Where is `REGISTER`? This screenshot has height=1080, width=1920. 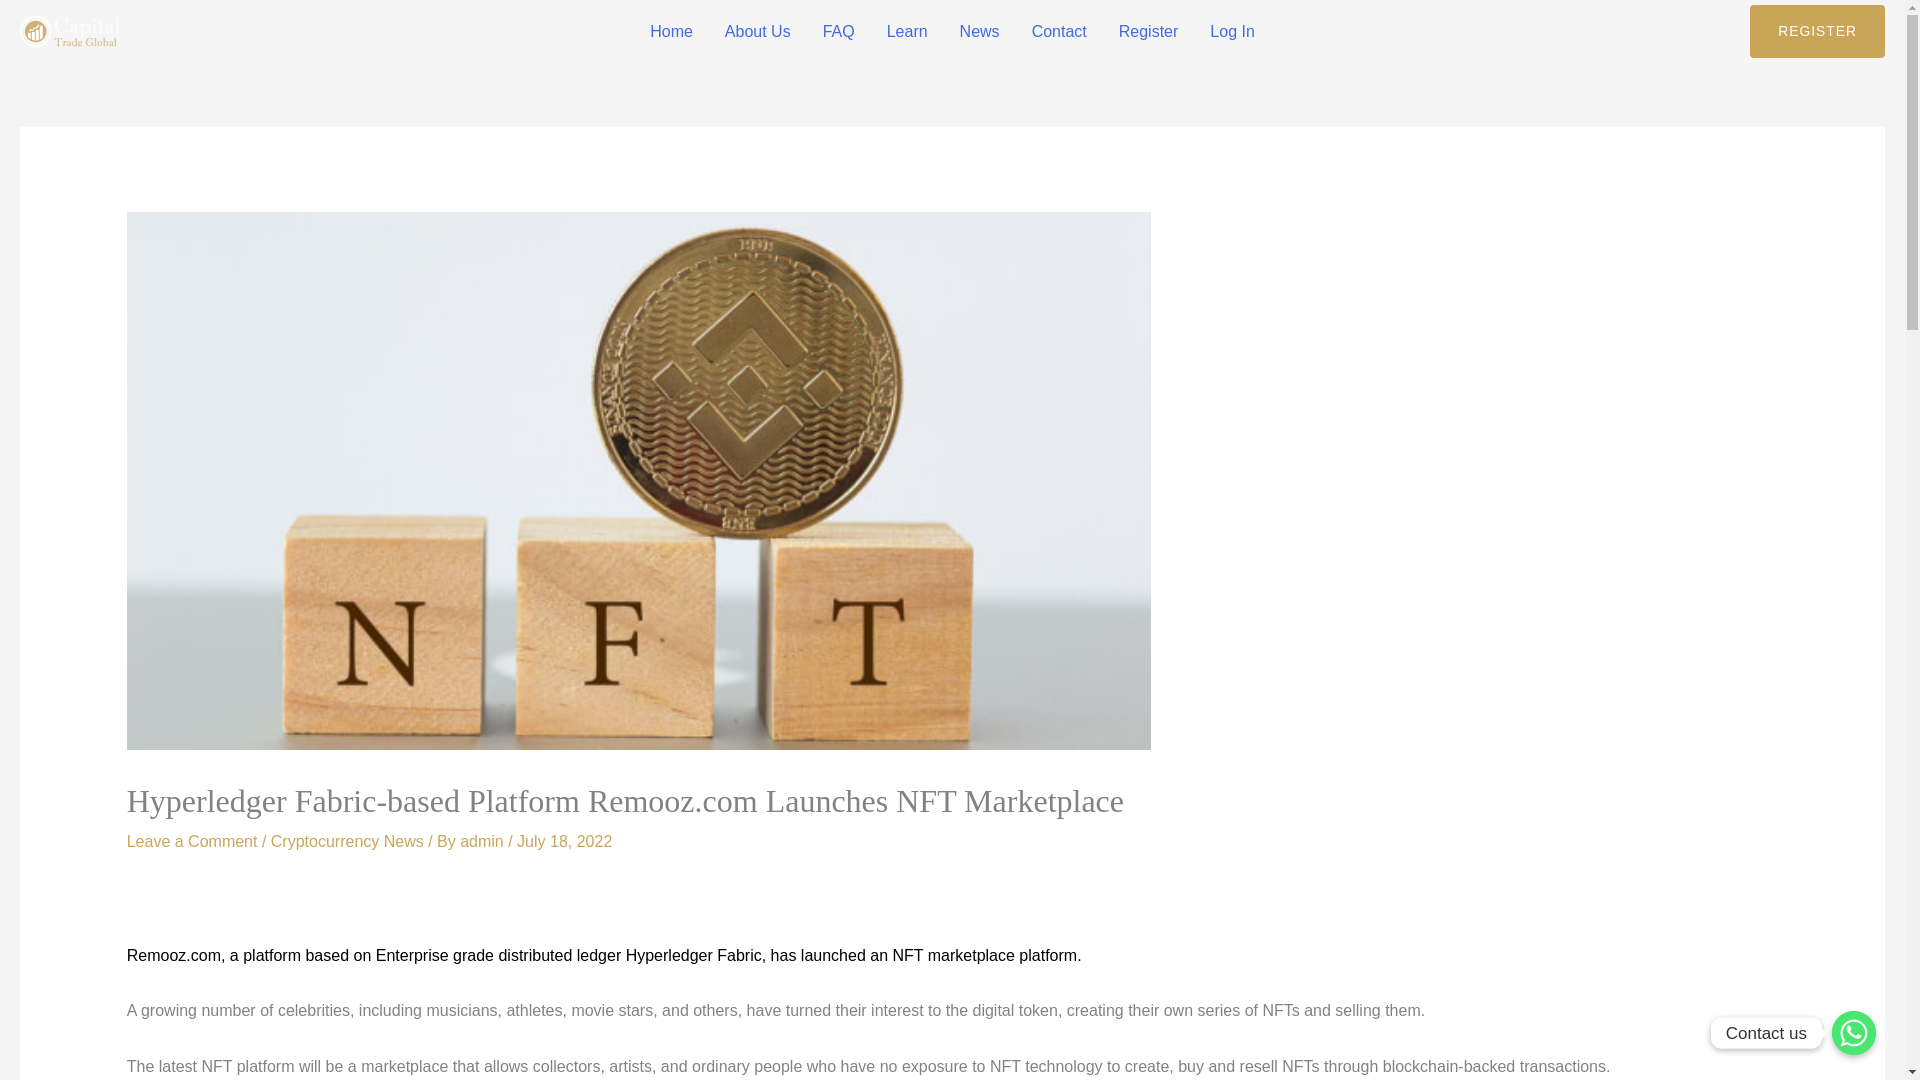 REGISTER is located at coordinates (1817, 32).